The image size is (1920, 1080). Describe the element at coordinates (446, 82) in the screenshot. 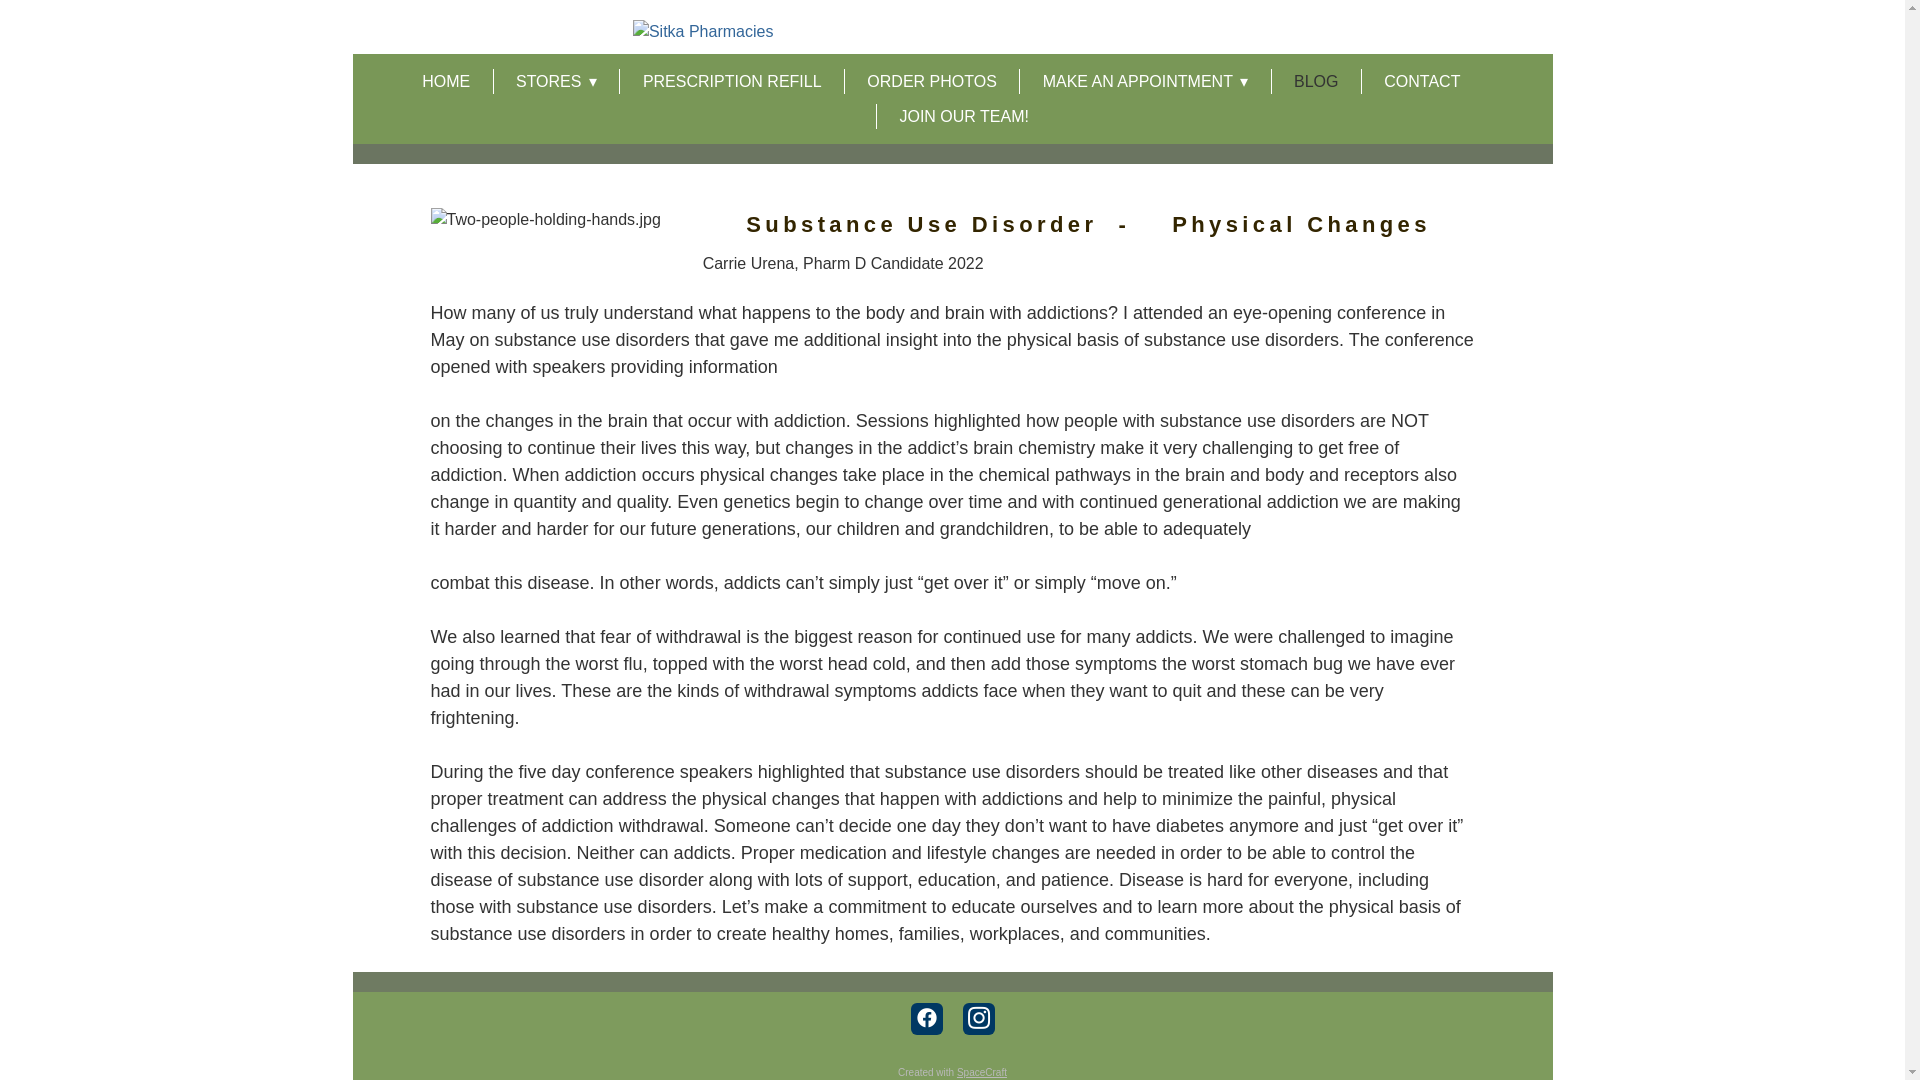

I see `HOME` at that location.